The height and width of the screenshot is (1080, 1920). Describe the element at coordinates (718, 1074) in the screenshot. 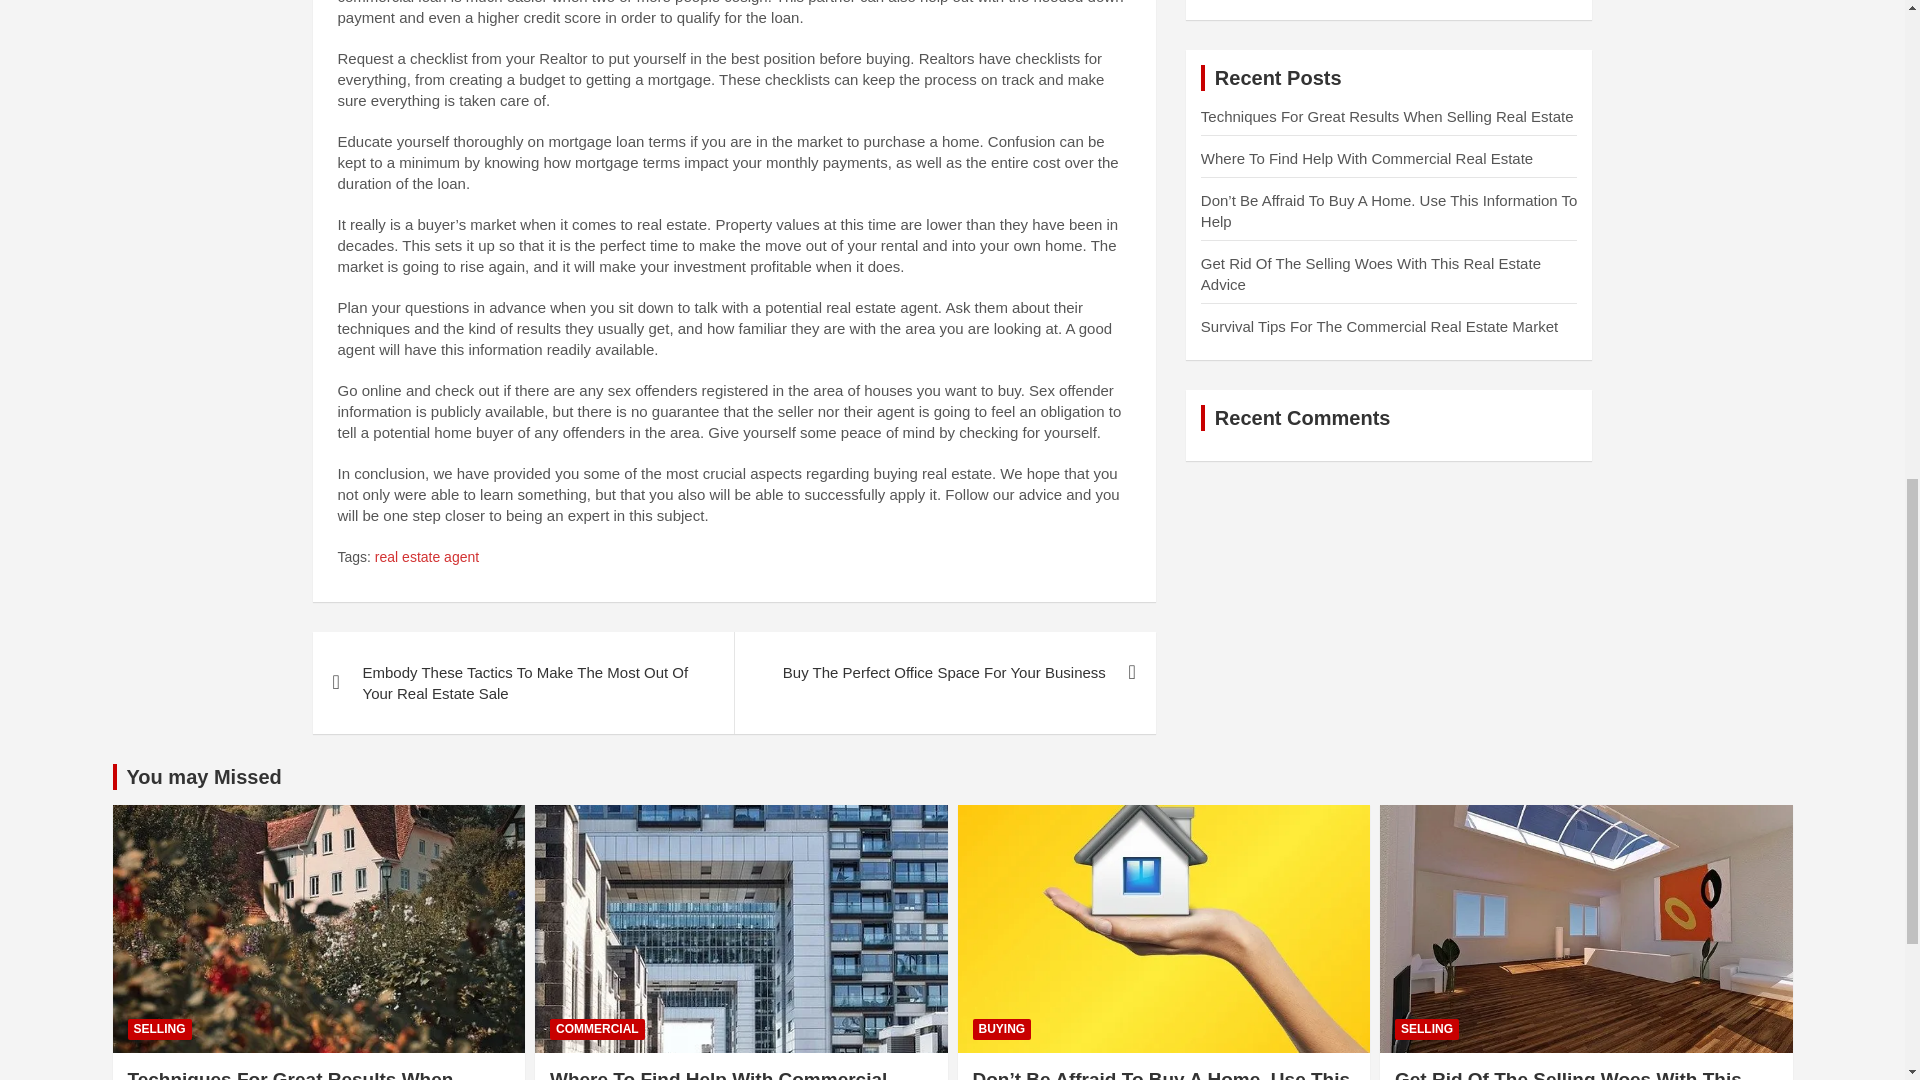

I see `Where To Find Help With Commercial Real Estate` at that location.